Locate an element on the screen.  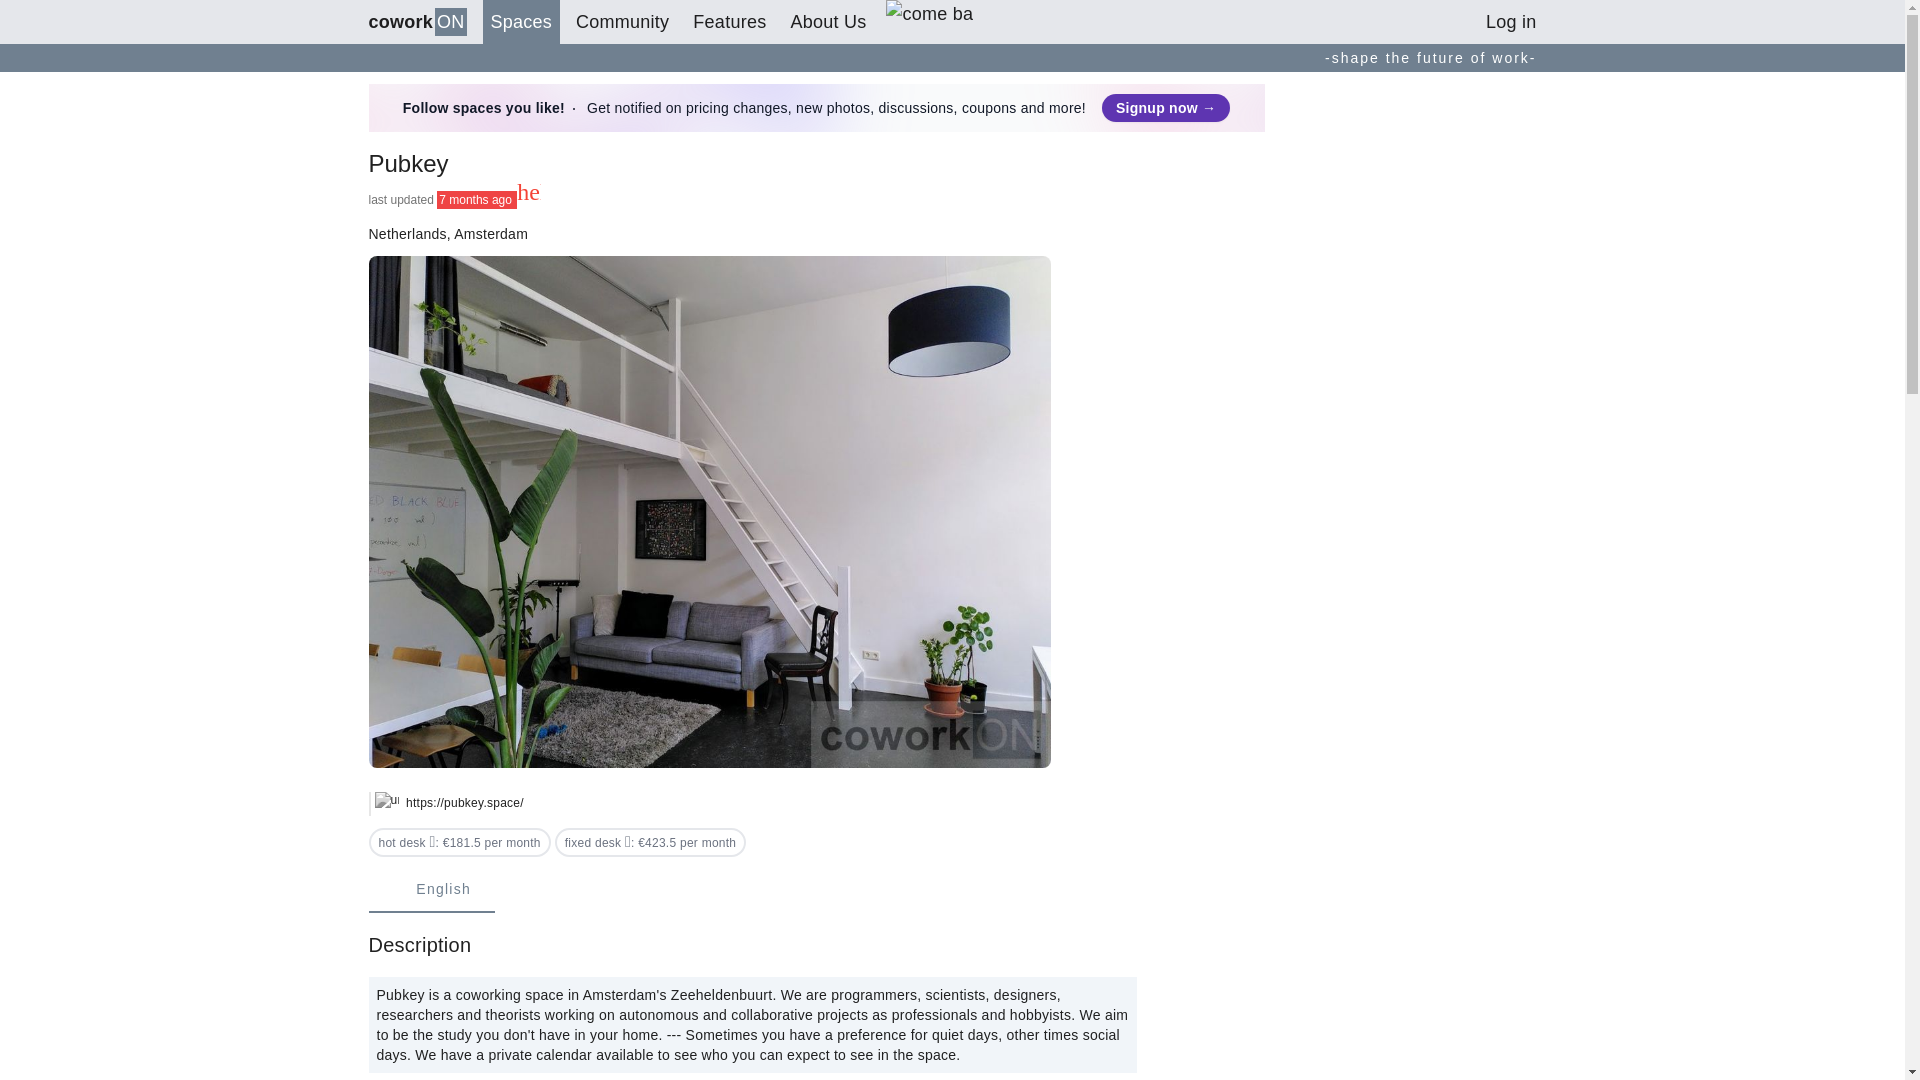
Spaces is located at coordinates (522, 22).